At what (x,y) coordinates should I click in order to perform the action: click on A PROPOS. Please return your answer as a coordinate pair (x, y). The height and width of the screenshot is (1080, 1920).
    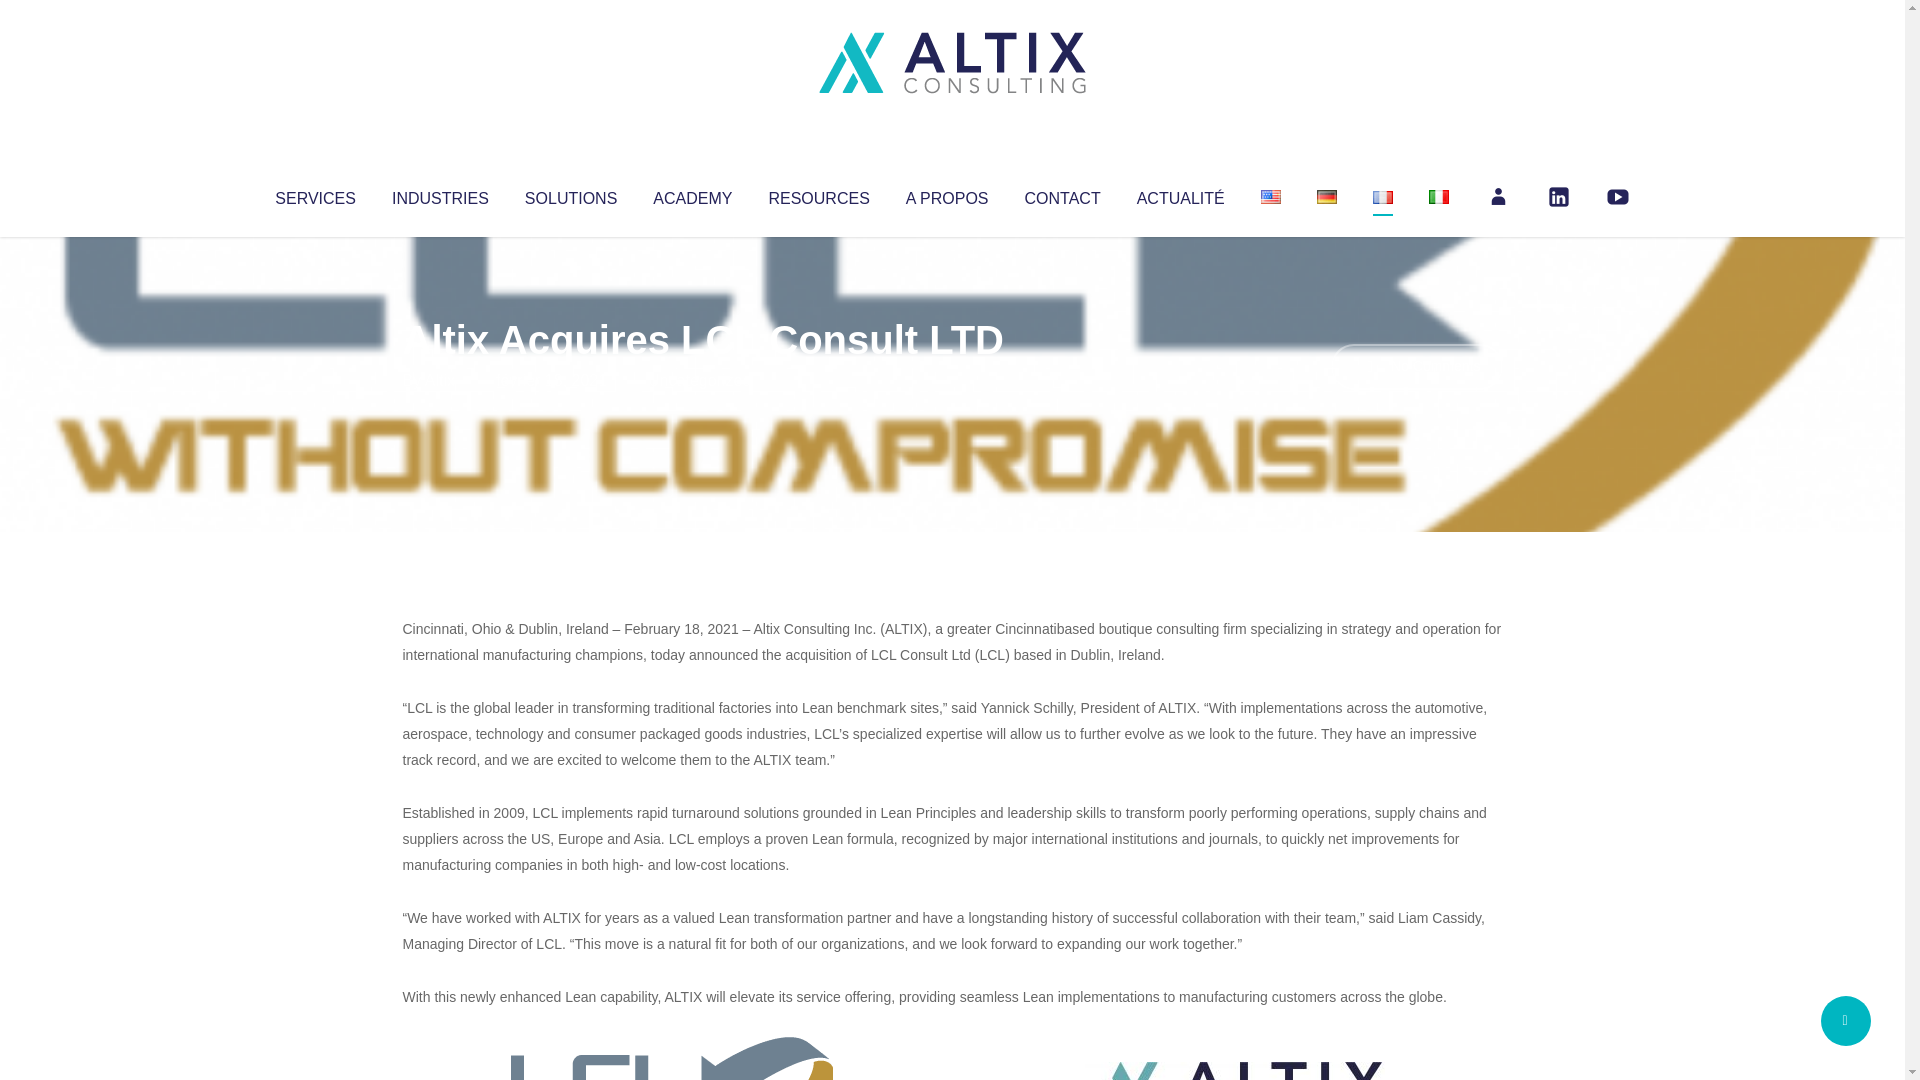
    Looking at the image, I should click on (947, 194).